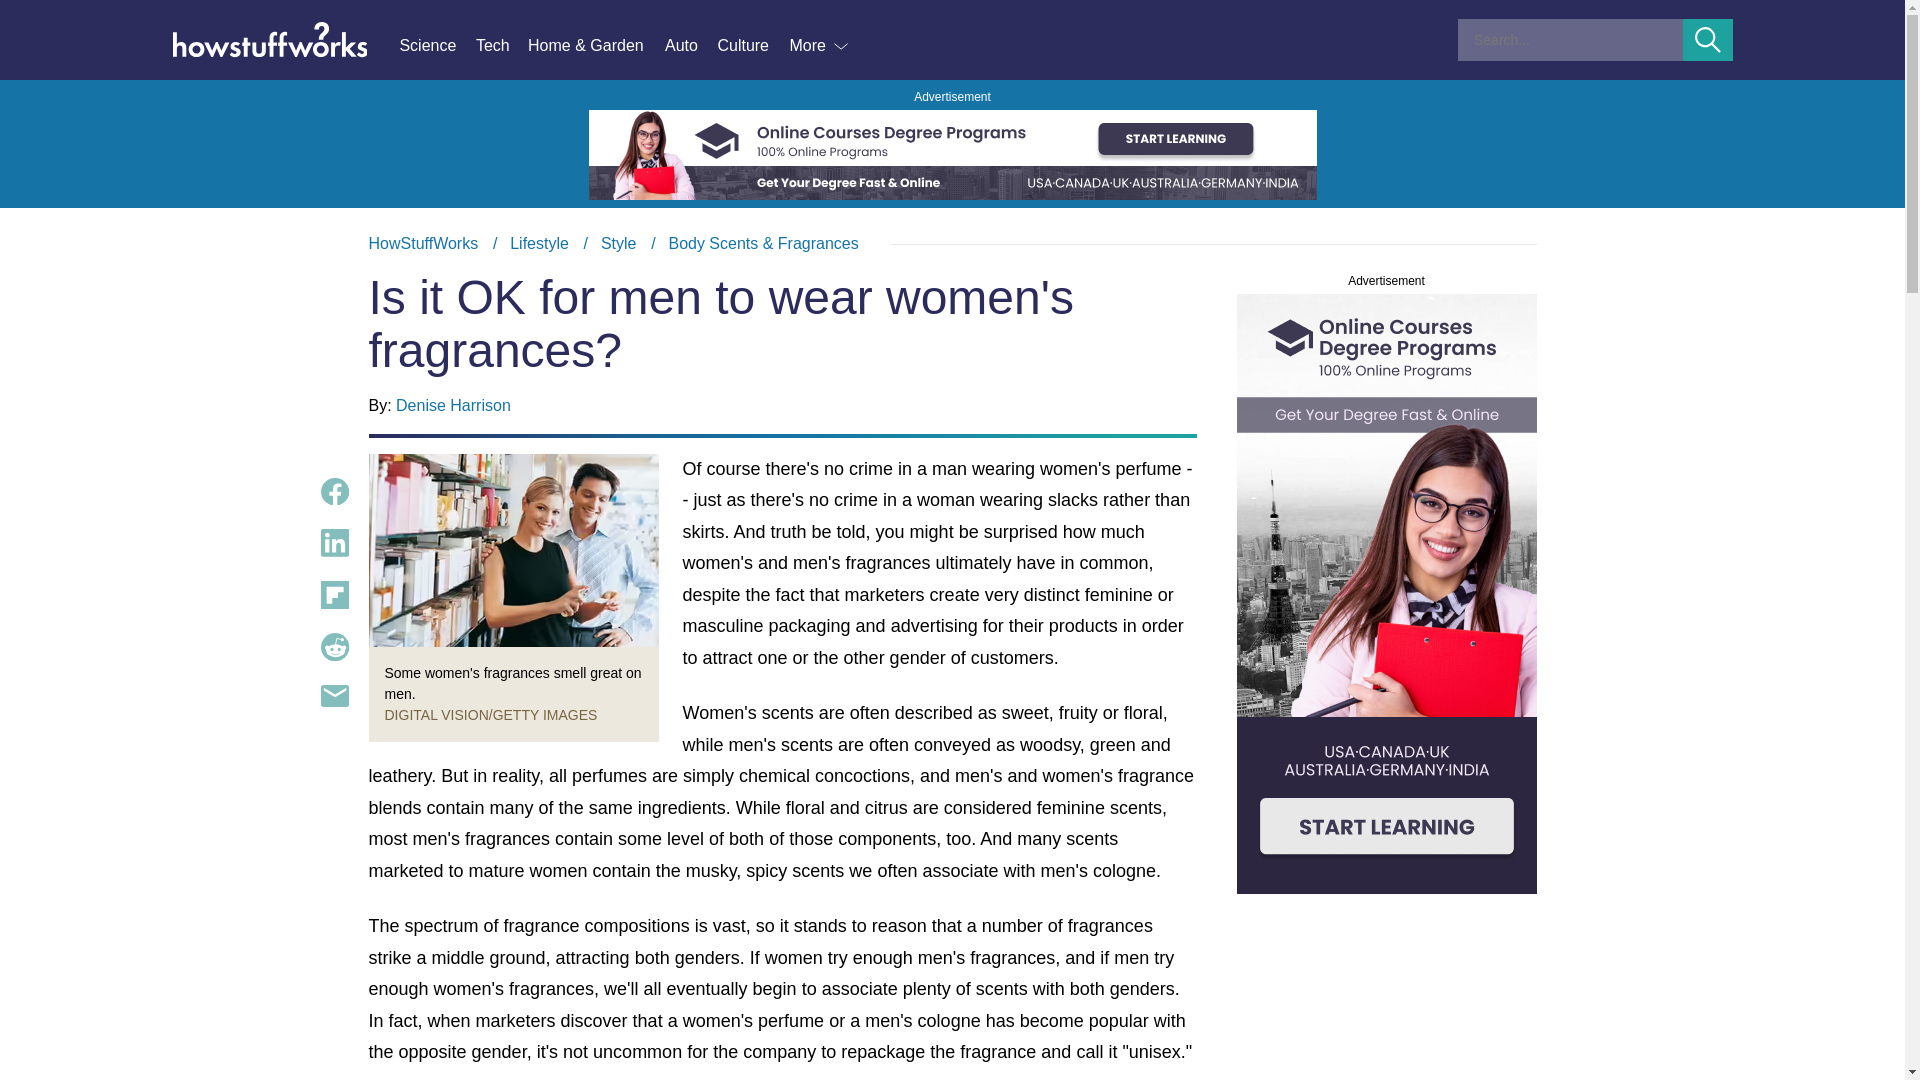 The image size is (1920, 1080). What do you see at coordinates (618, 243) in the screenshot?
I see `Style` at bounding box center [618, 243].